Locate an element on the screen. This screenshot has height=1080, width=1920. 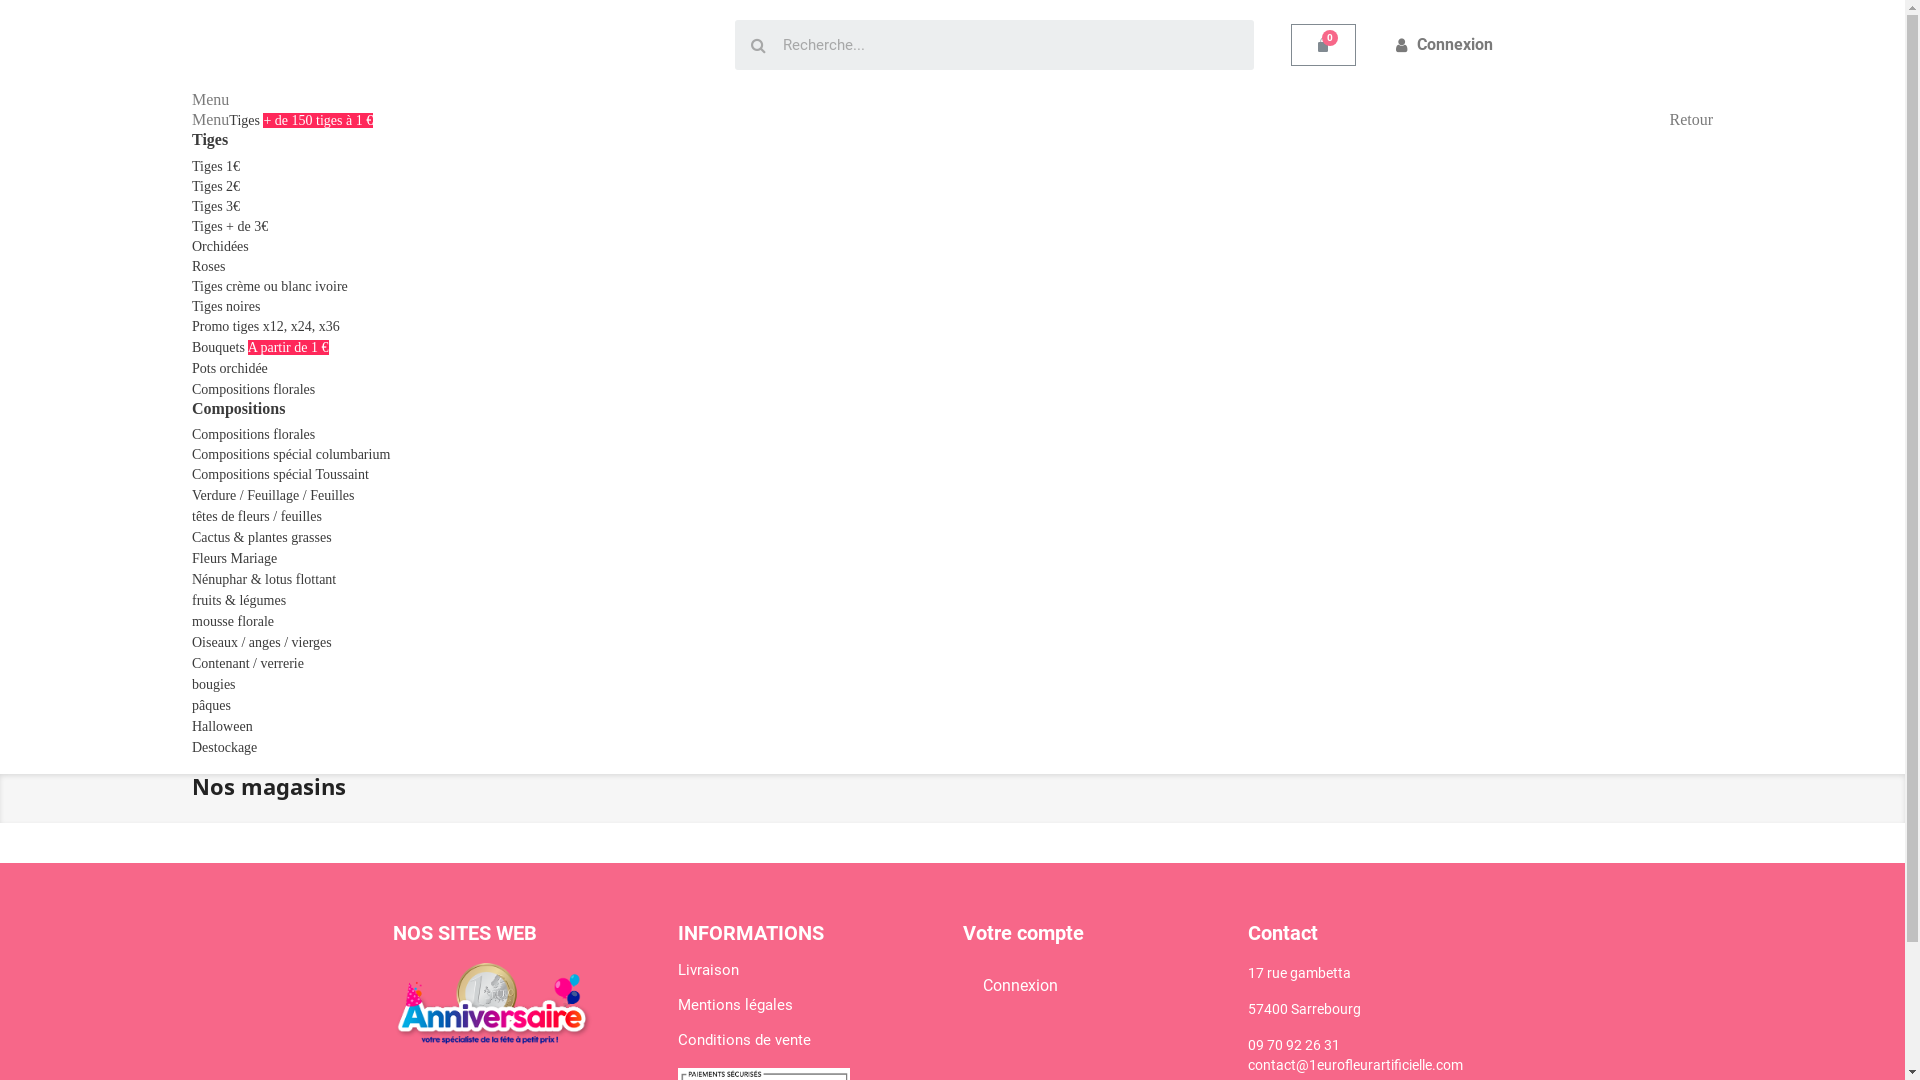
Halloween is located at coordinates (222, 726).